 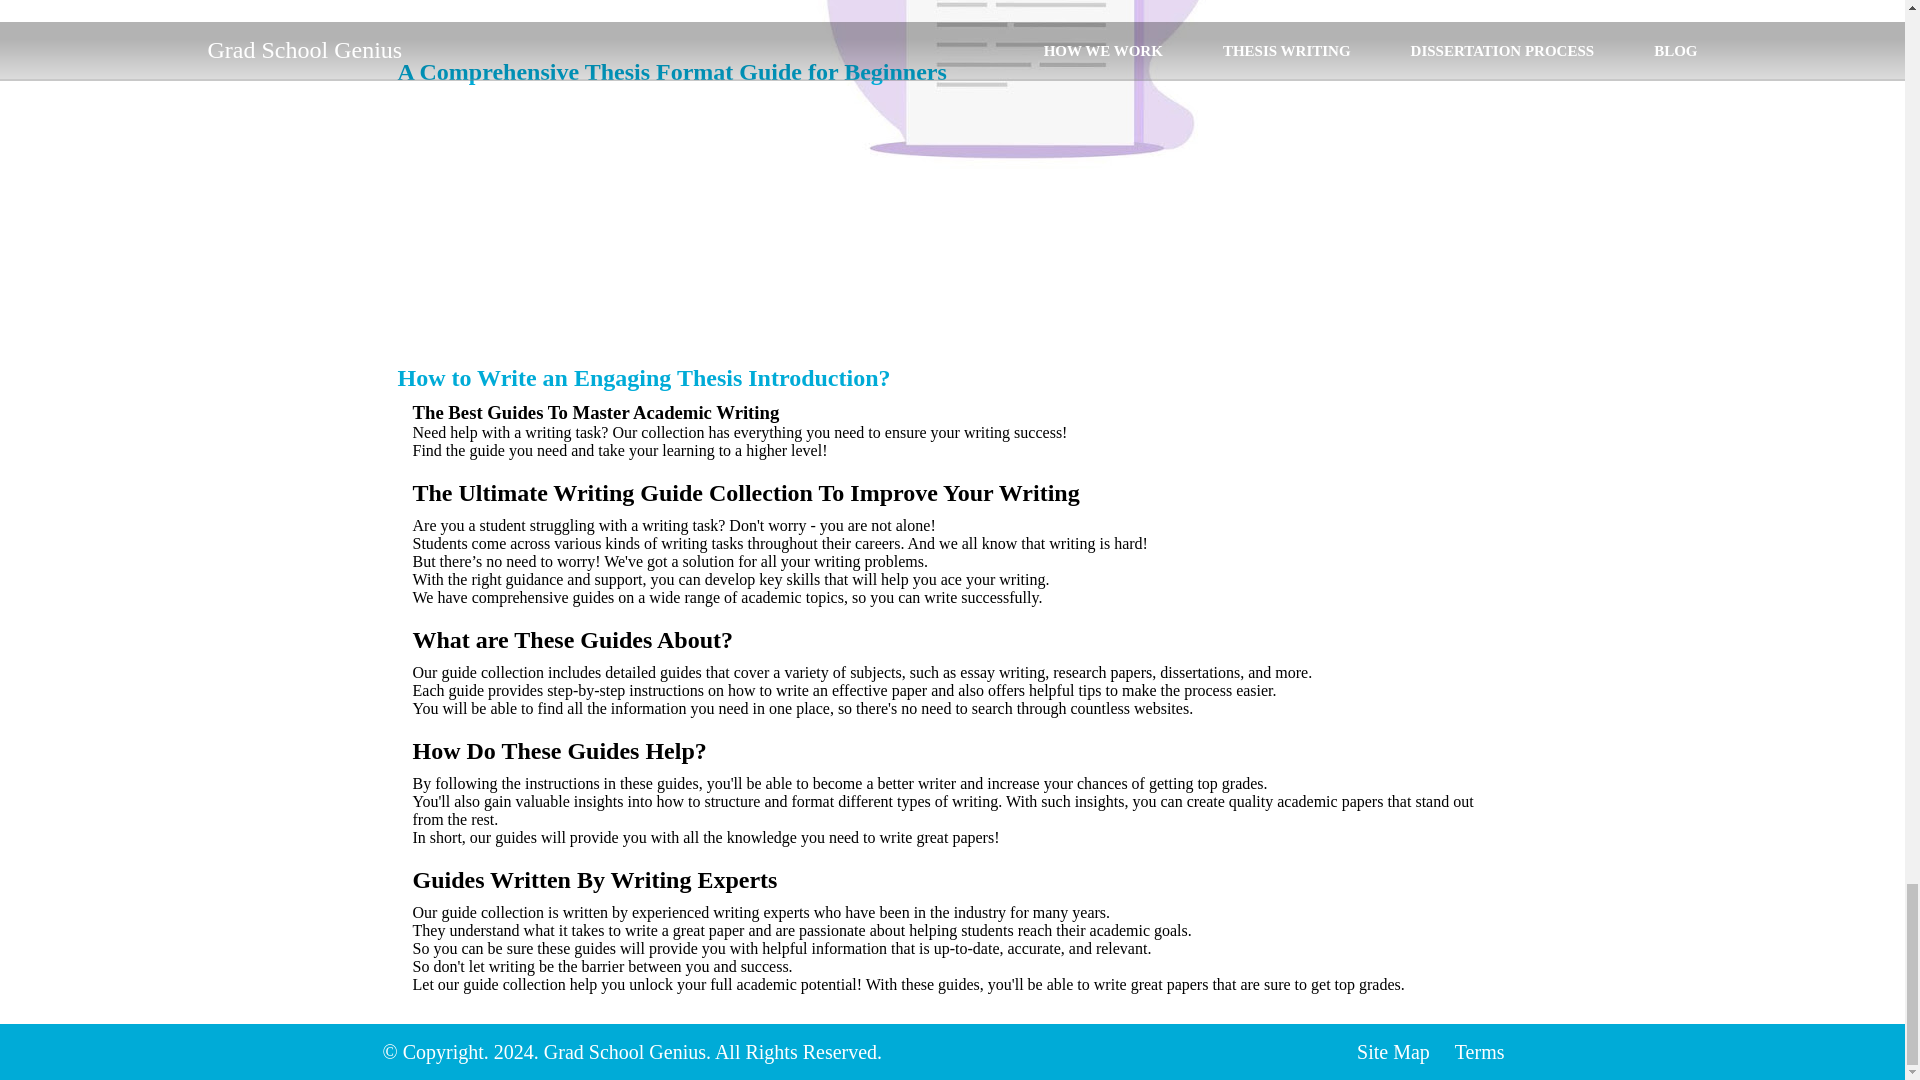 I want to click on How to Write an Engaging Thesis Introduction?, so click(x=644, y=378).